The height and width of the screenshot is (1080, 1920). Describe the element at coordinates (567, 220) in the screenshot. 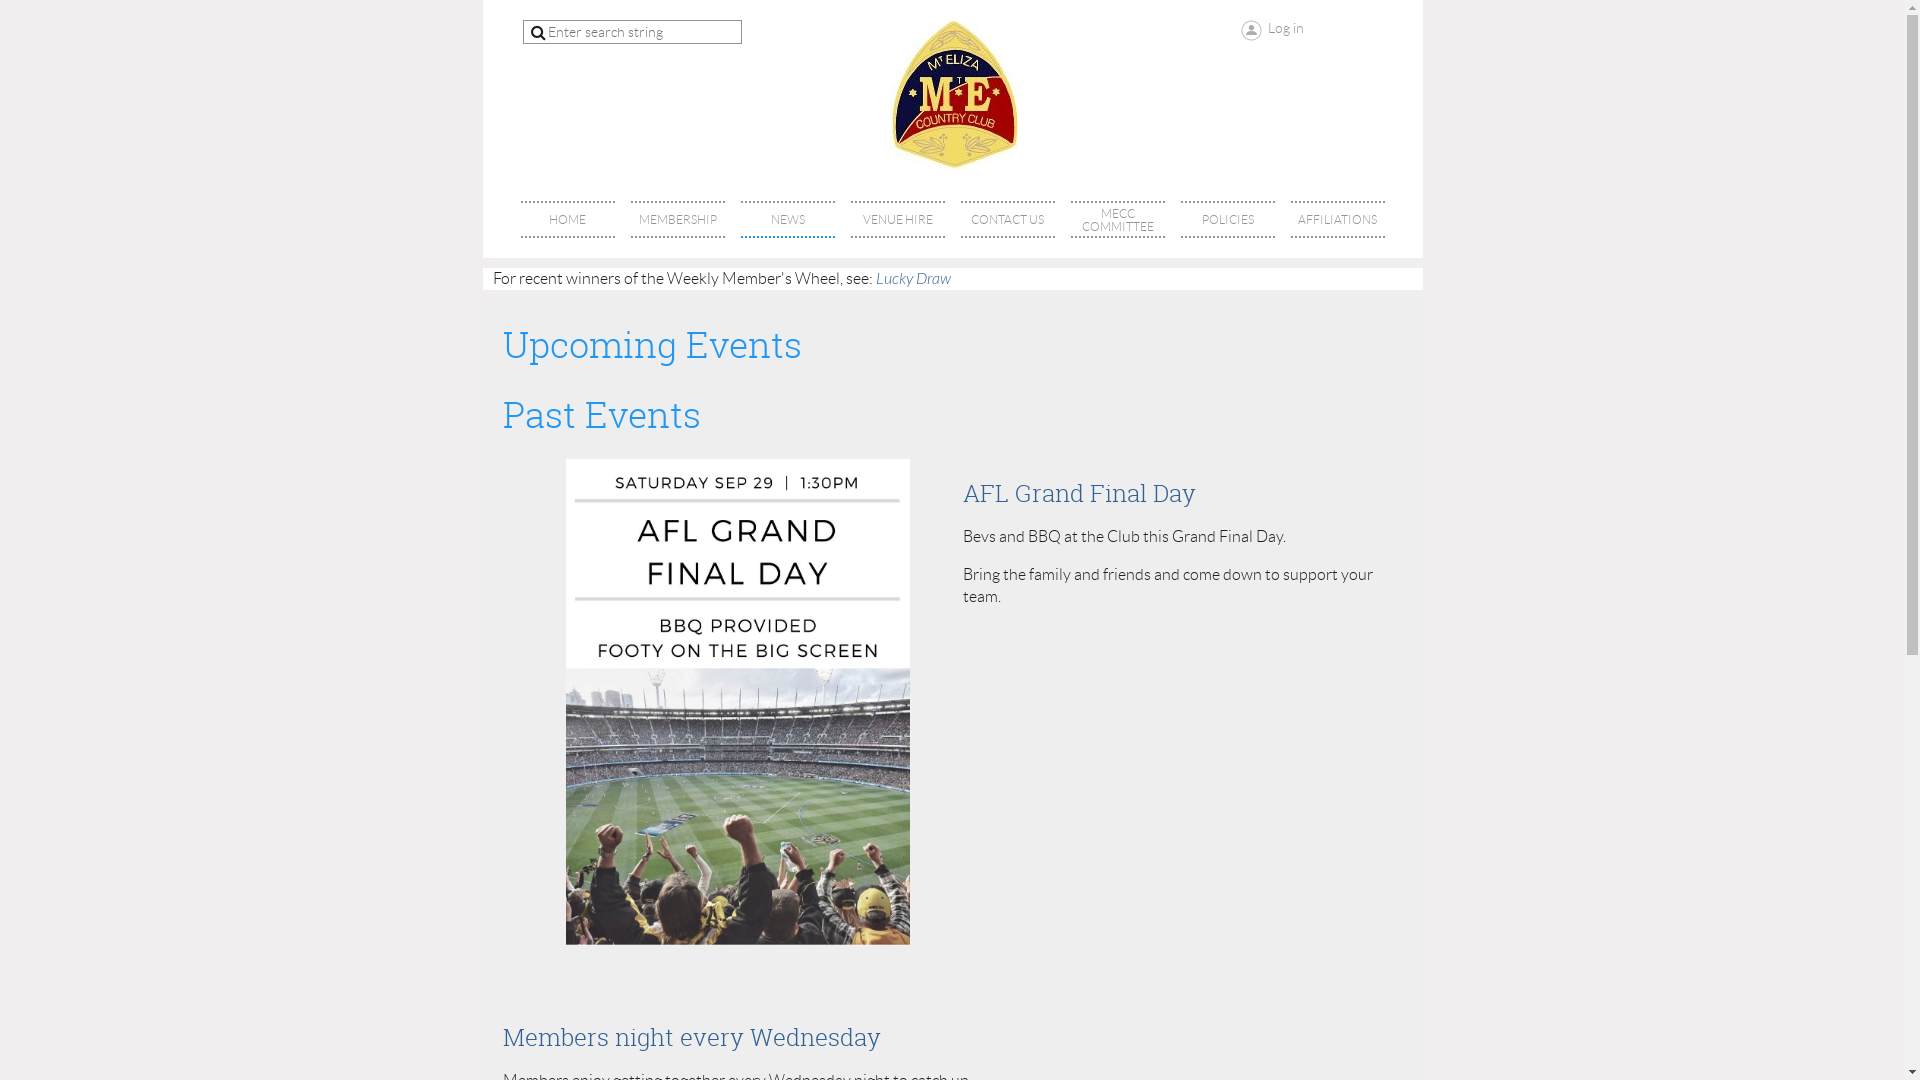

I see `HOME` at that location.